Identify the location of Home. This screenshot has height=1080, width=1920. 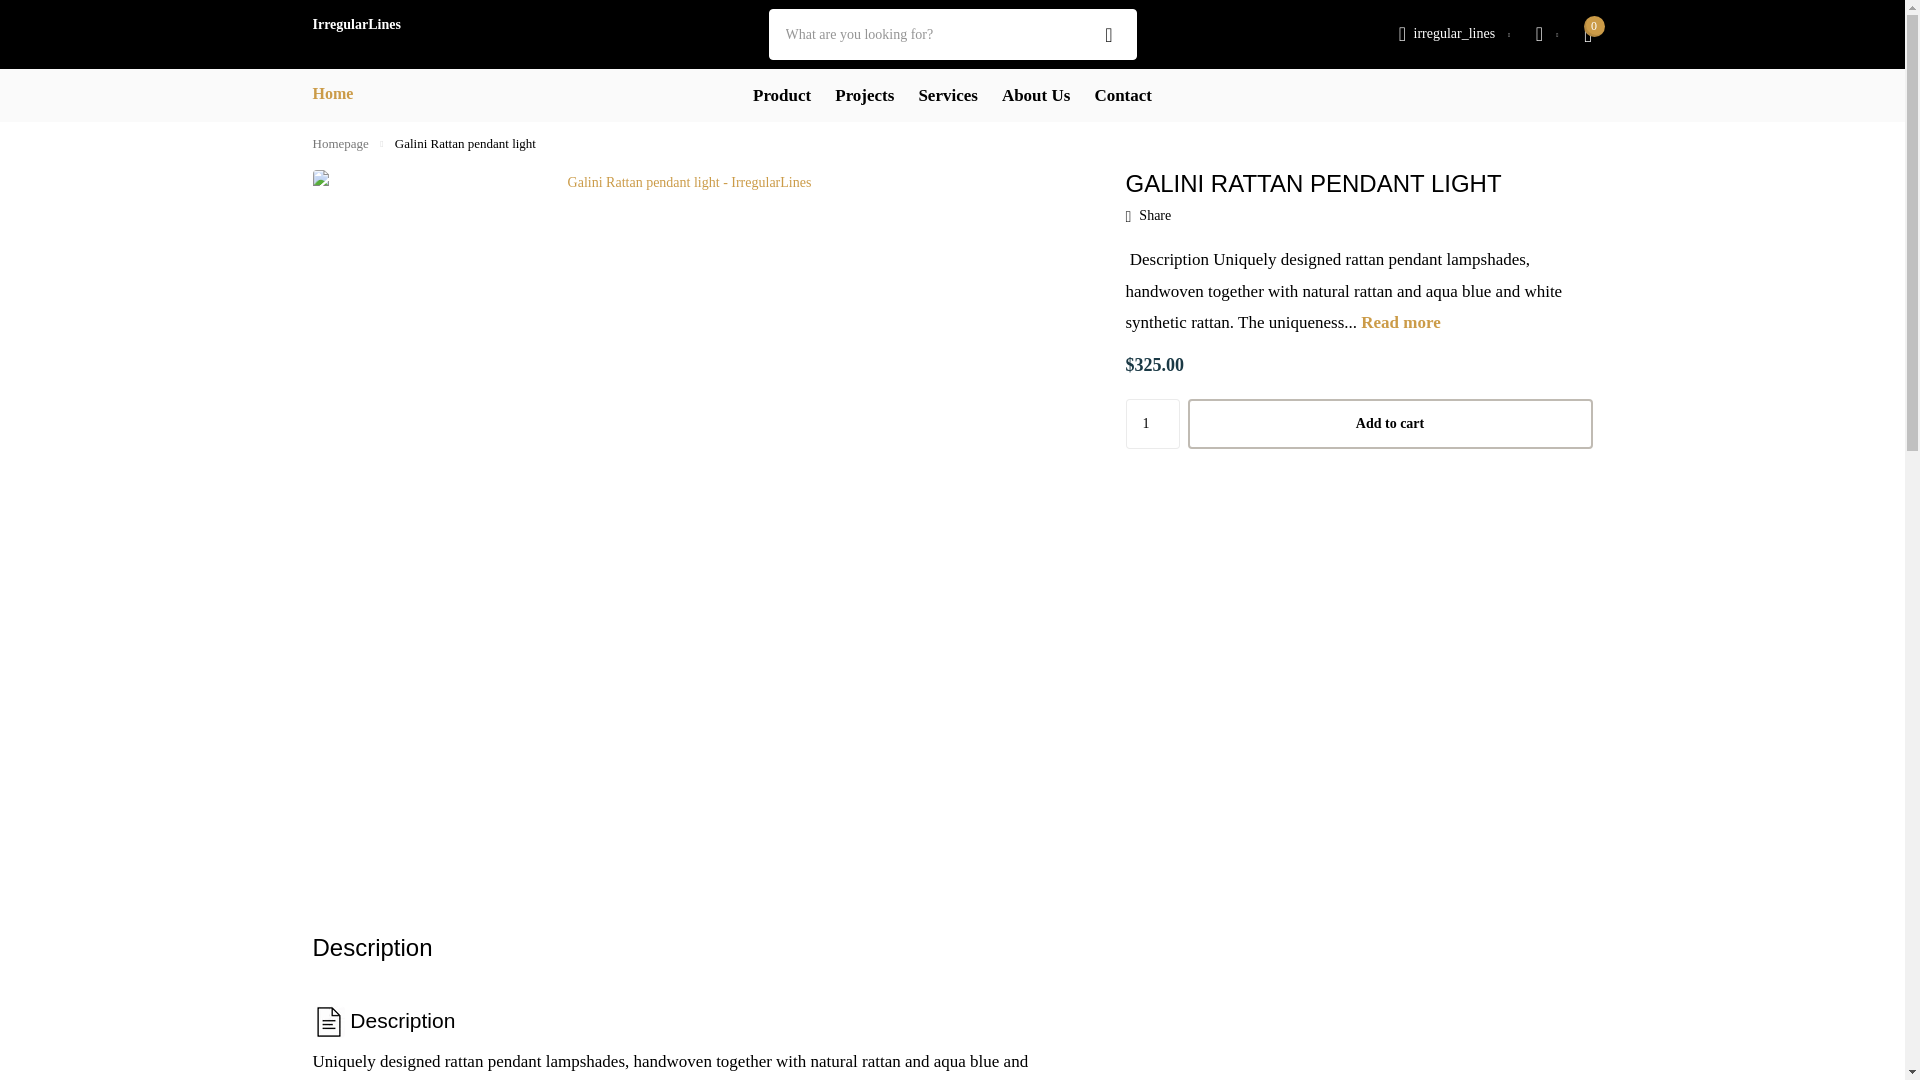
(340, 144).